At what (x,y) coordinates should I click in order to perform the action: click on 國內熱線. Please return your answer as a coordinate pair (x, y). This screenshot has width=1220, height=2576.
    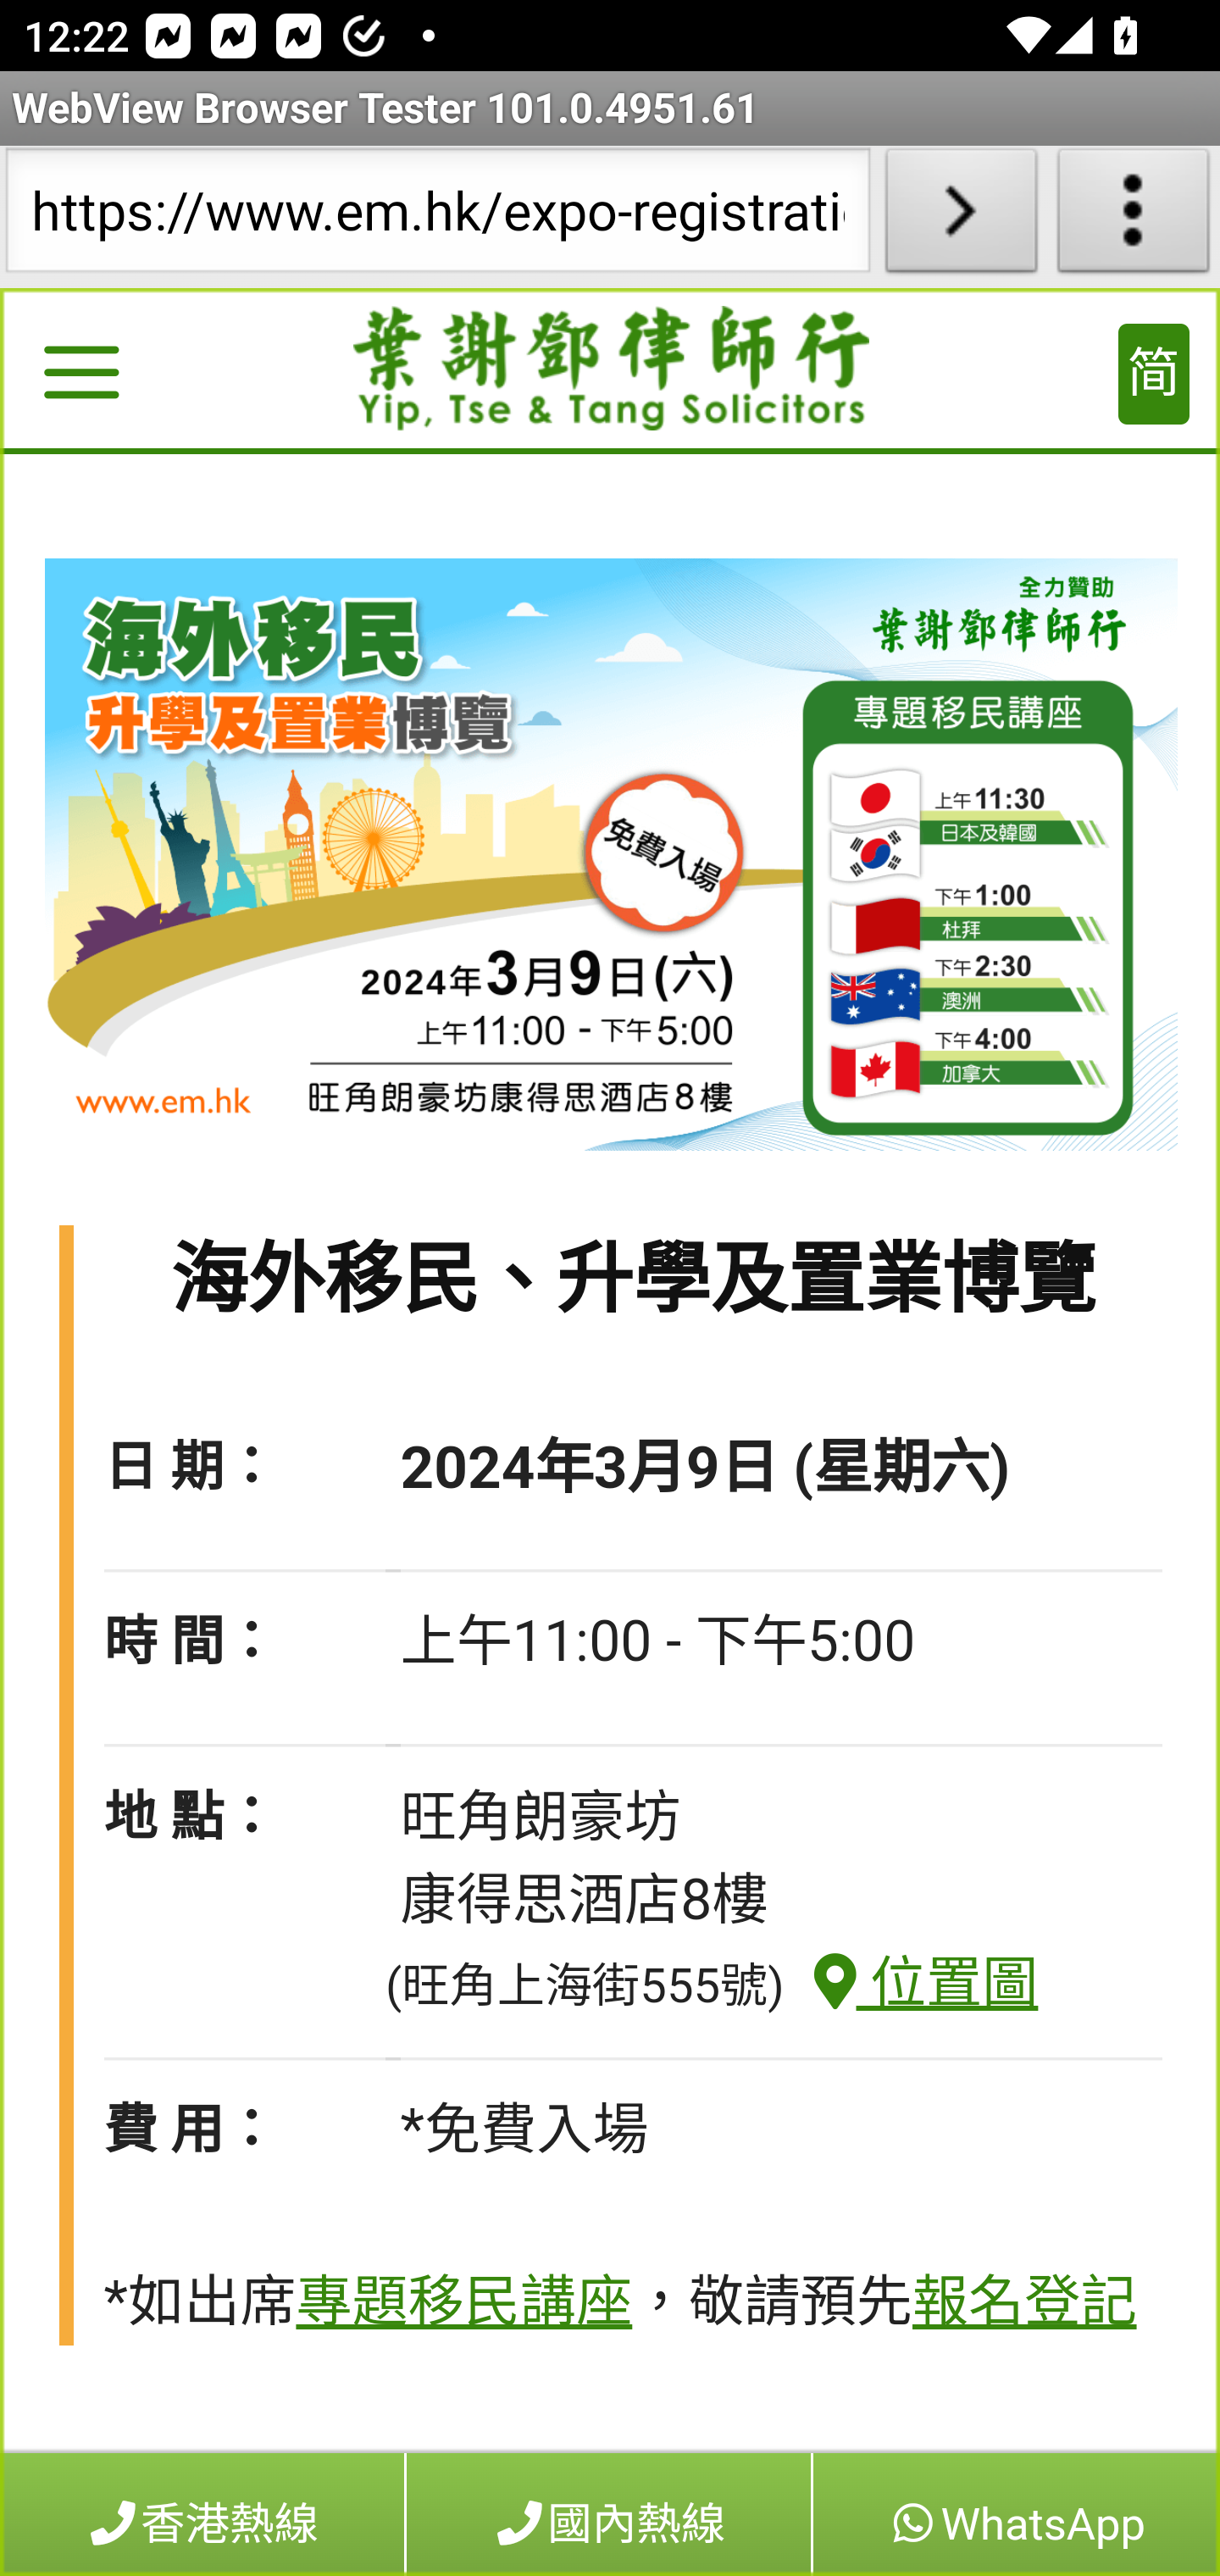
    Looking at the image, I should click on (609, 2514).